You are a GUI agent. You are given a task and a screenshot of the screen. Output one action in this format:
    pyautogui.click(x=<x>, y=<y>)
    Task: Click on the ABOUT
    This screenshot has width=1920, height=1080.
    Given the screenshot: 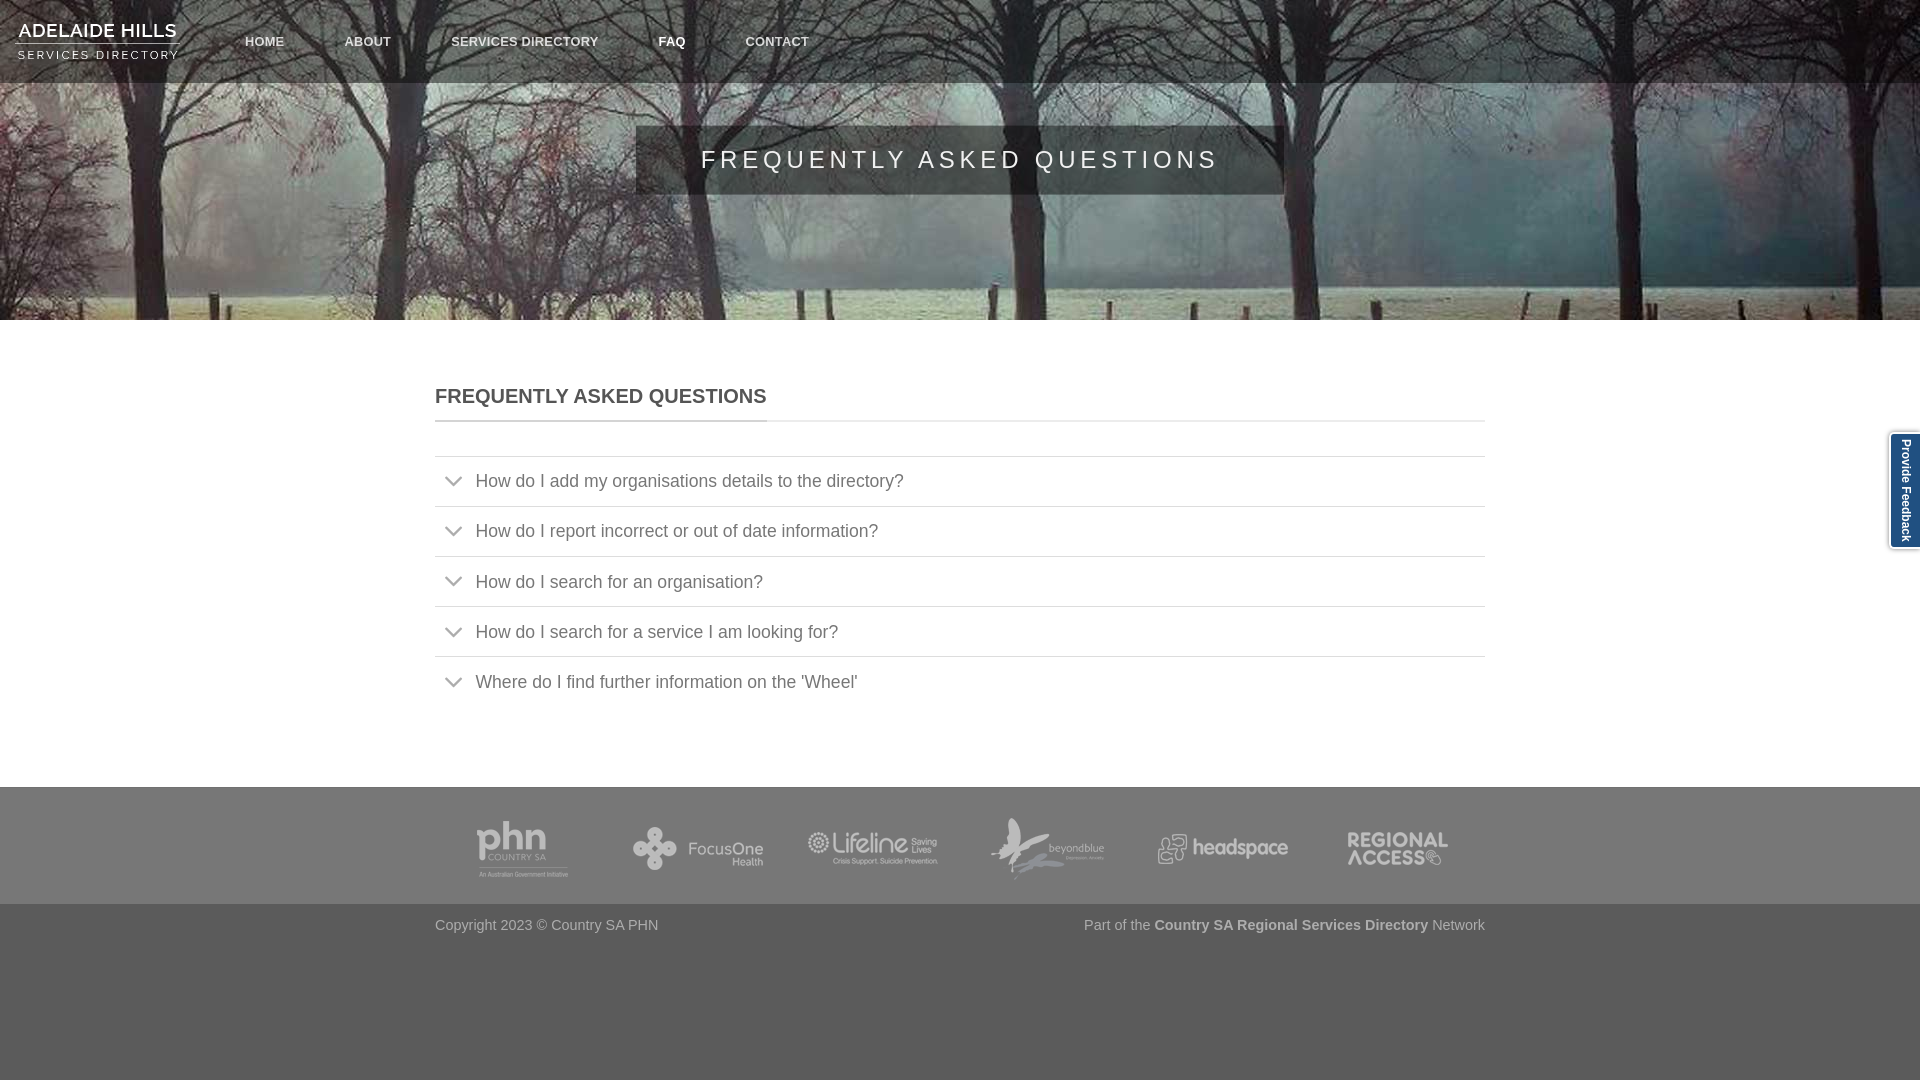 What is the action you would take?
    pyautogui.click(x=368, y=42)
    